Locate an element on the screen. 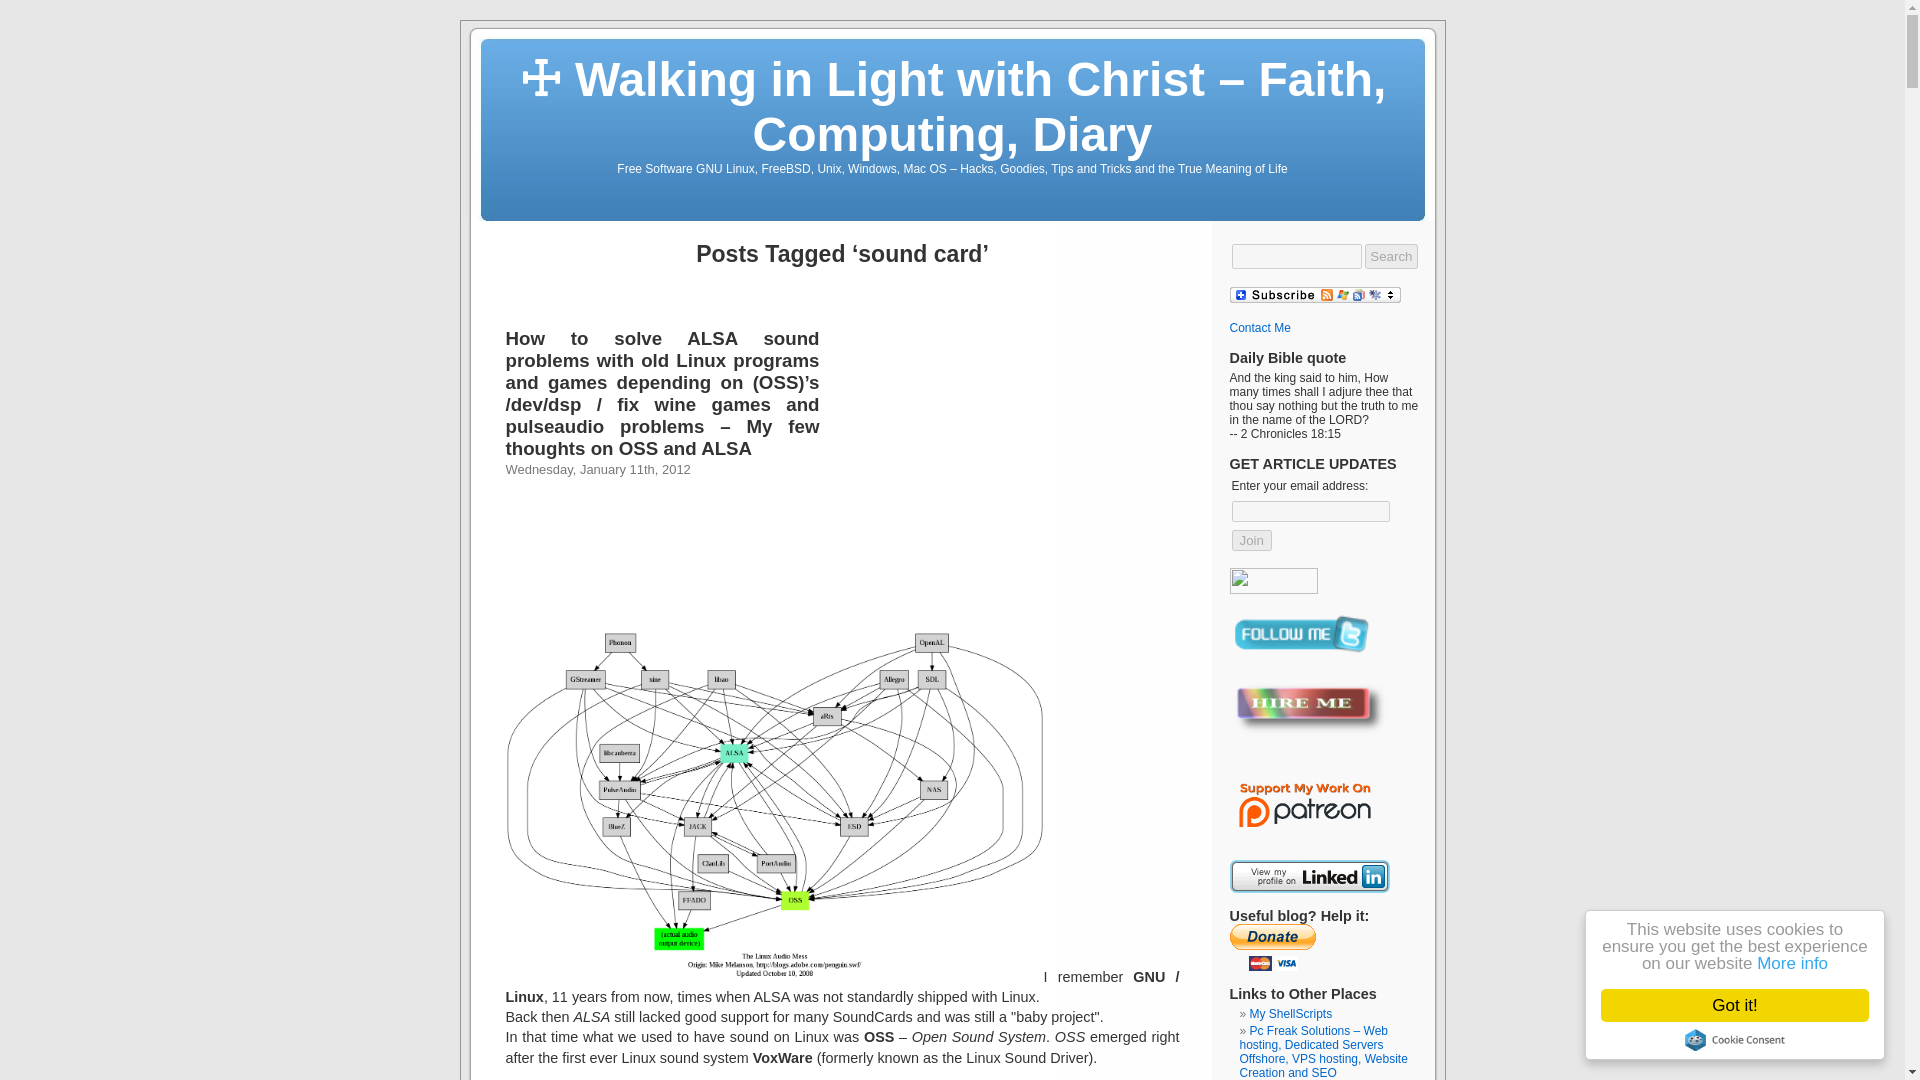  More info is located at coordinates (1810, 963).